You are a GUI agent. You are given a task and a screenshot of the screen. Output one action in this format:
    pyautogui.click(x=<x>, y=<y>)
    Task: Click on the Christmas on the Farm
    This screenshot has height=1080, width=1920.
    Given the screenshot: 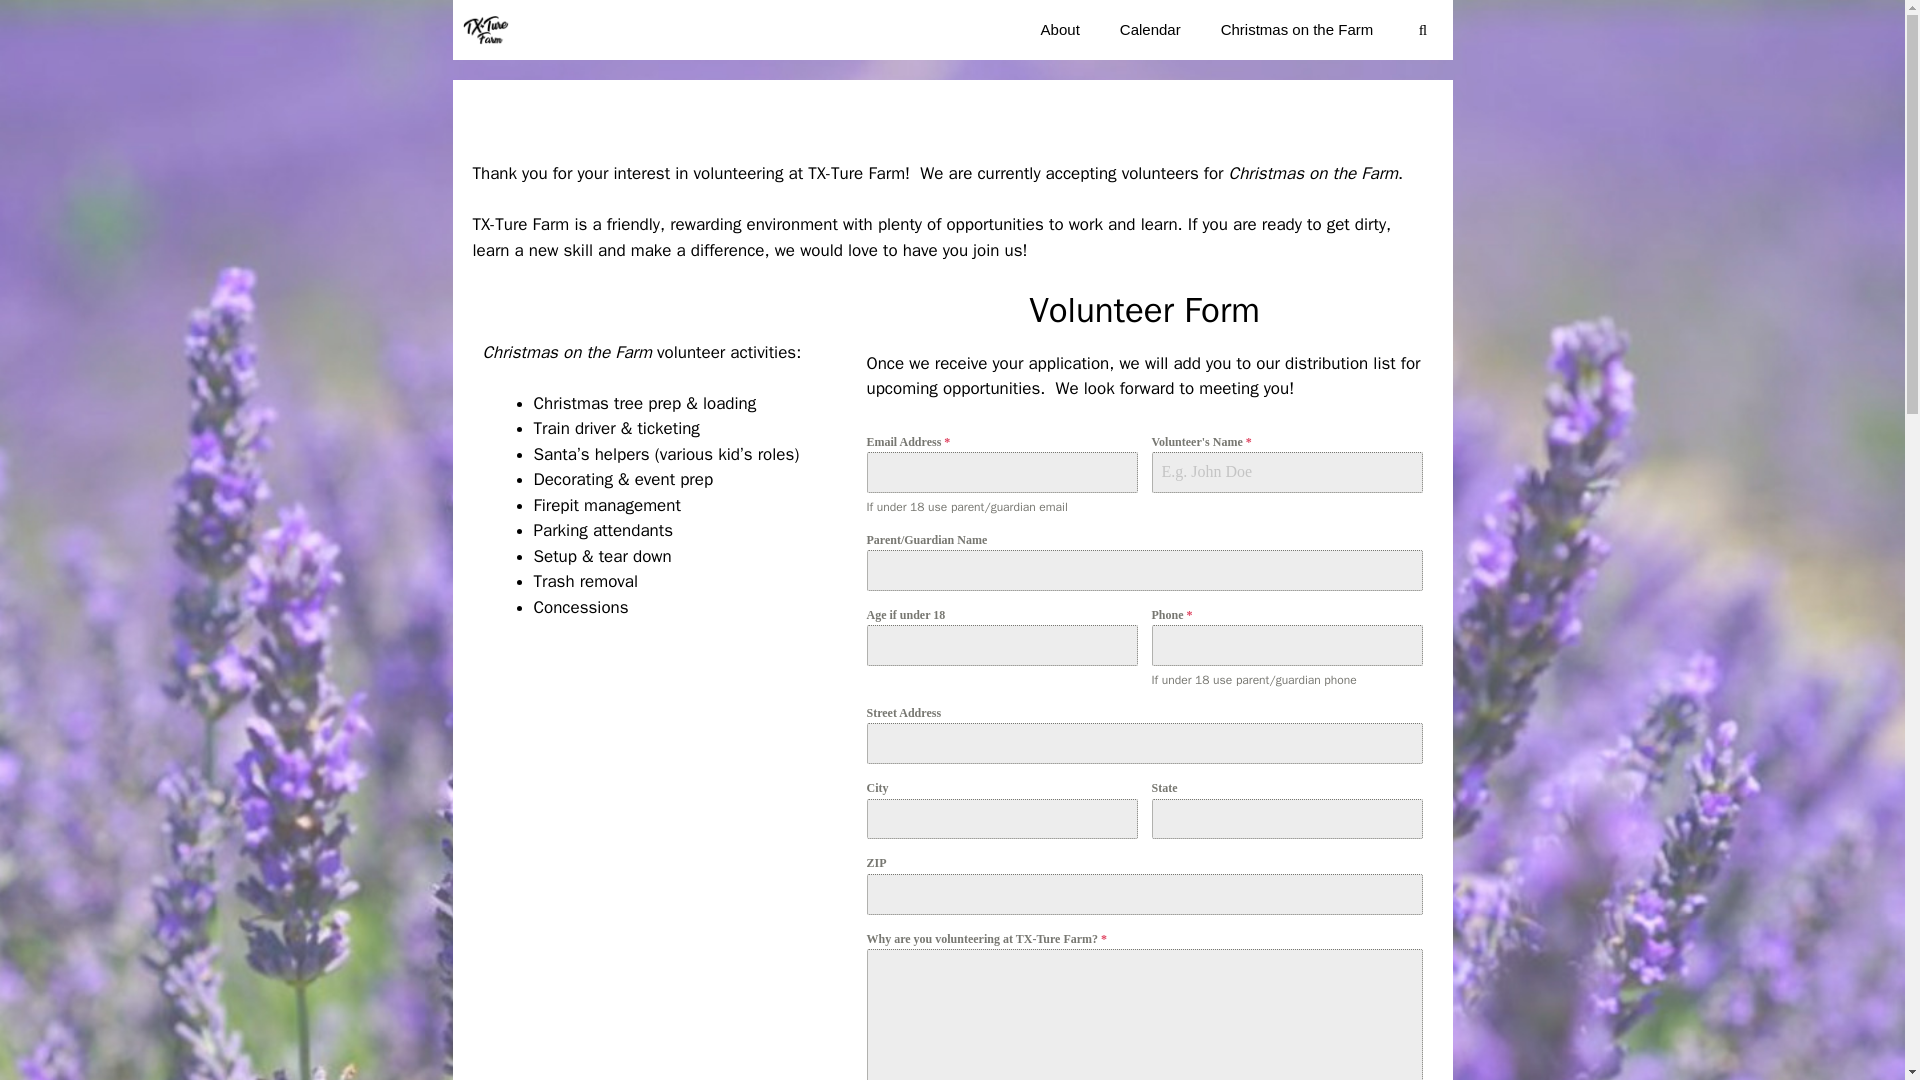 What is the action you would take?
    pyautogui.click(x=1297, y=30)
    